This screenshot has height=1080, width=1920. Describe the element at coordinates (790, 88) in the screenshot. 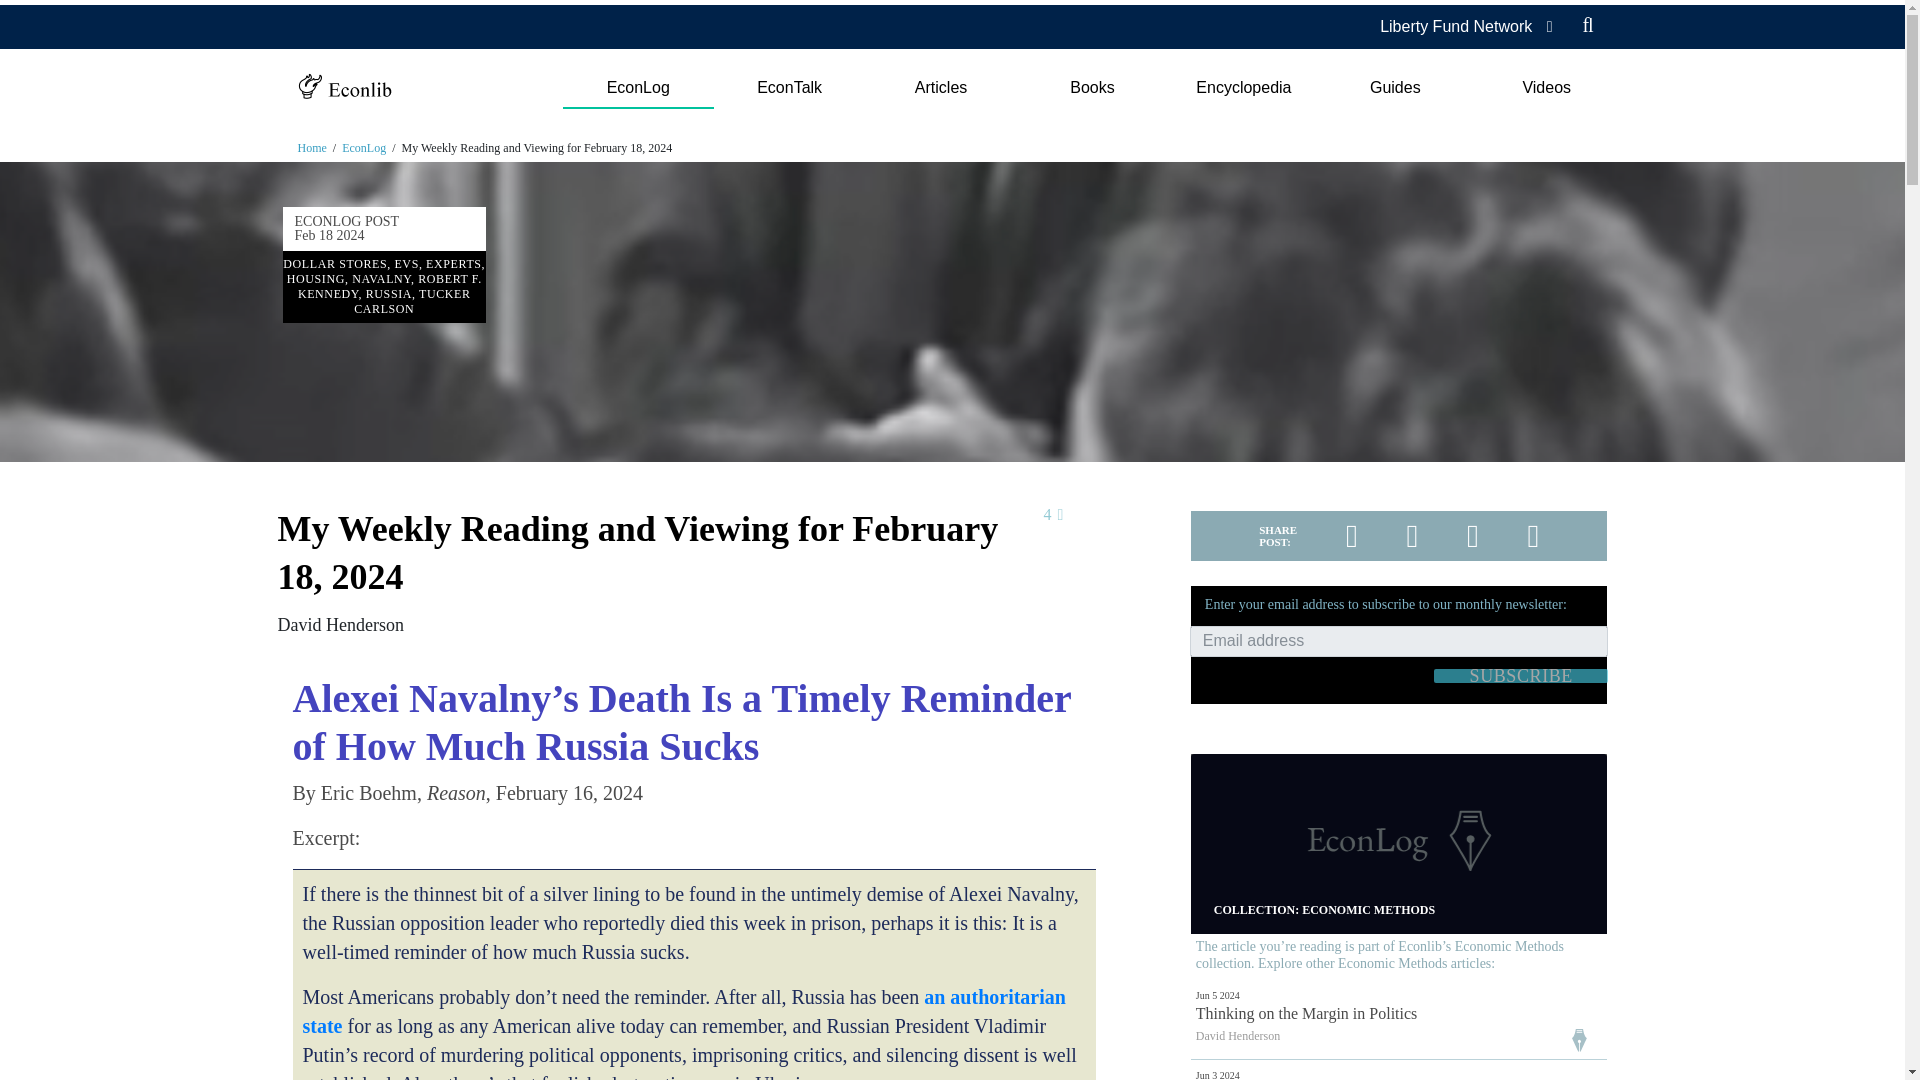

I see `EconTalk` at that location.